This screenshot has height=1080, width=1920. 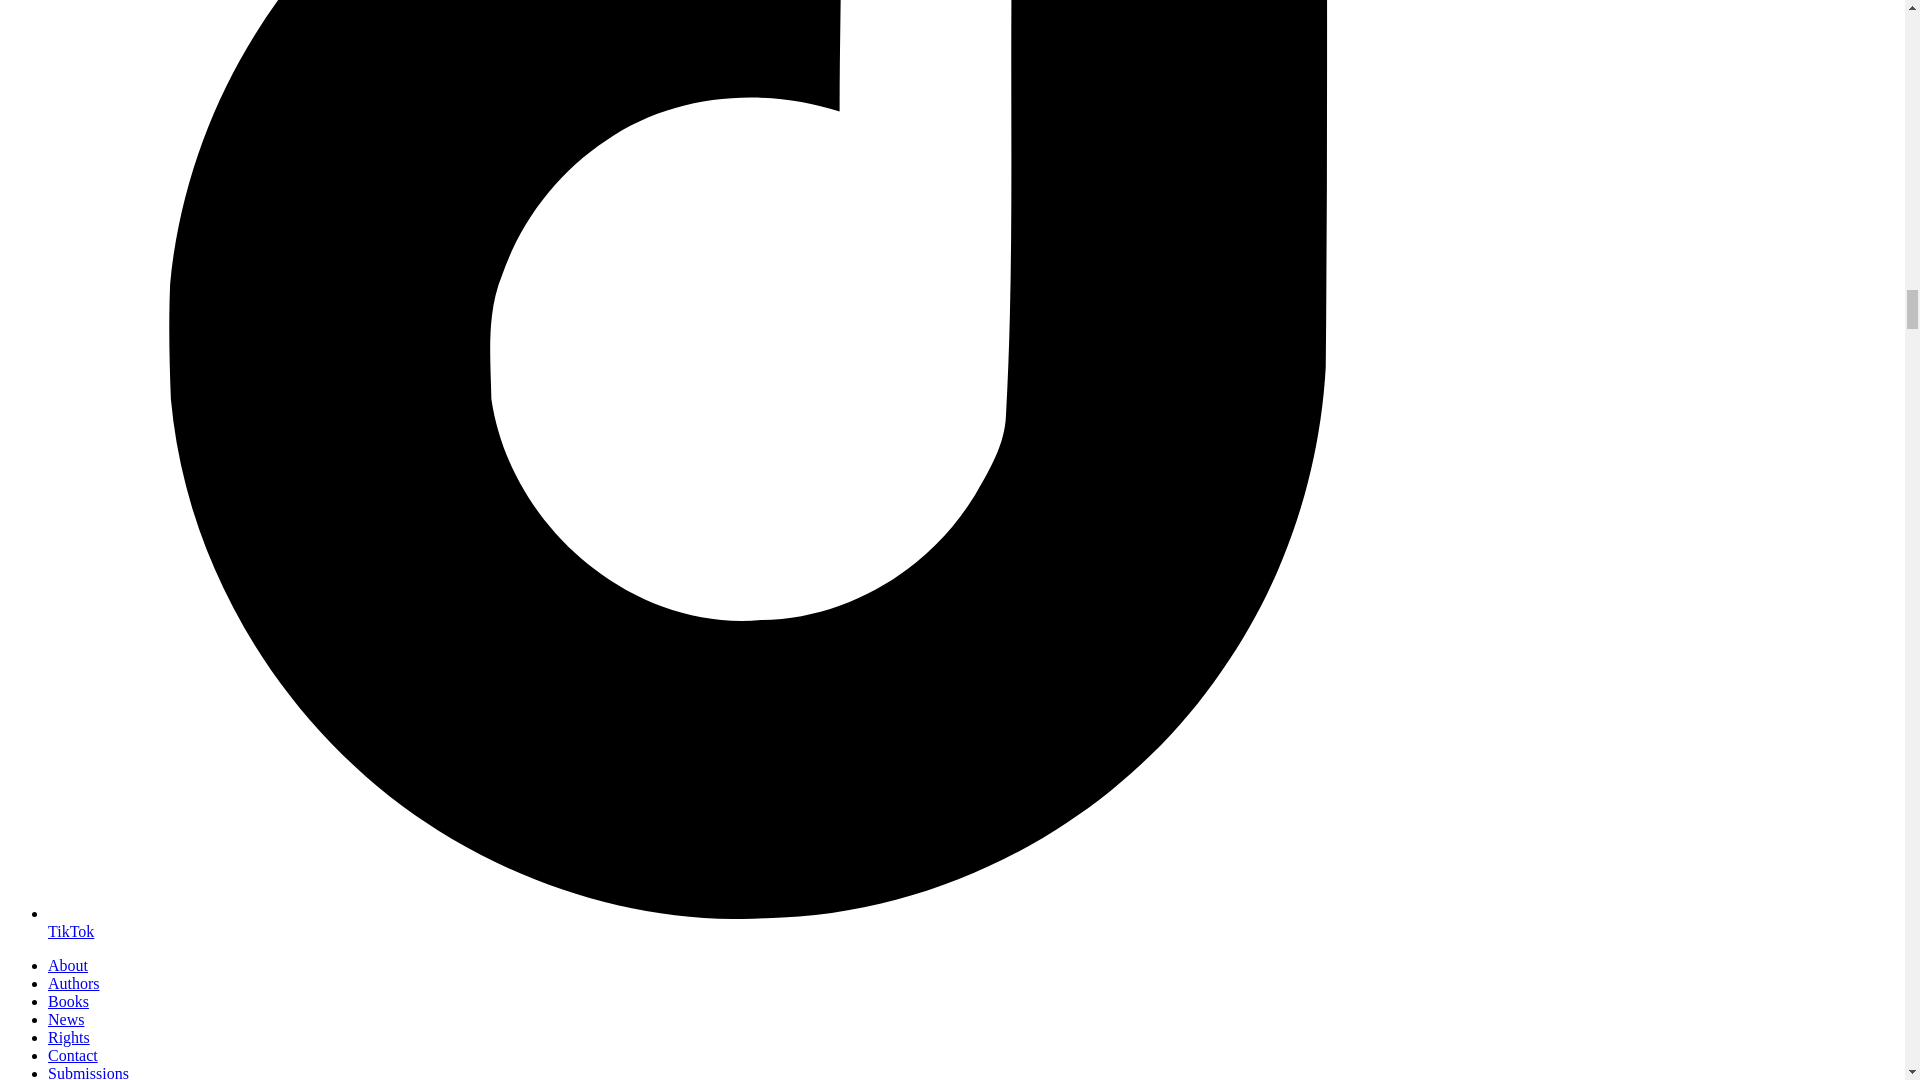 What do you see at coordinates (68, 965) in the screenshot?
I see `About` at bounding box center [68, 965].